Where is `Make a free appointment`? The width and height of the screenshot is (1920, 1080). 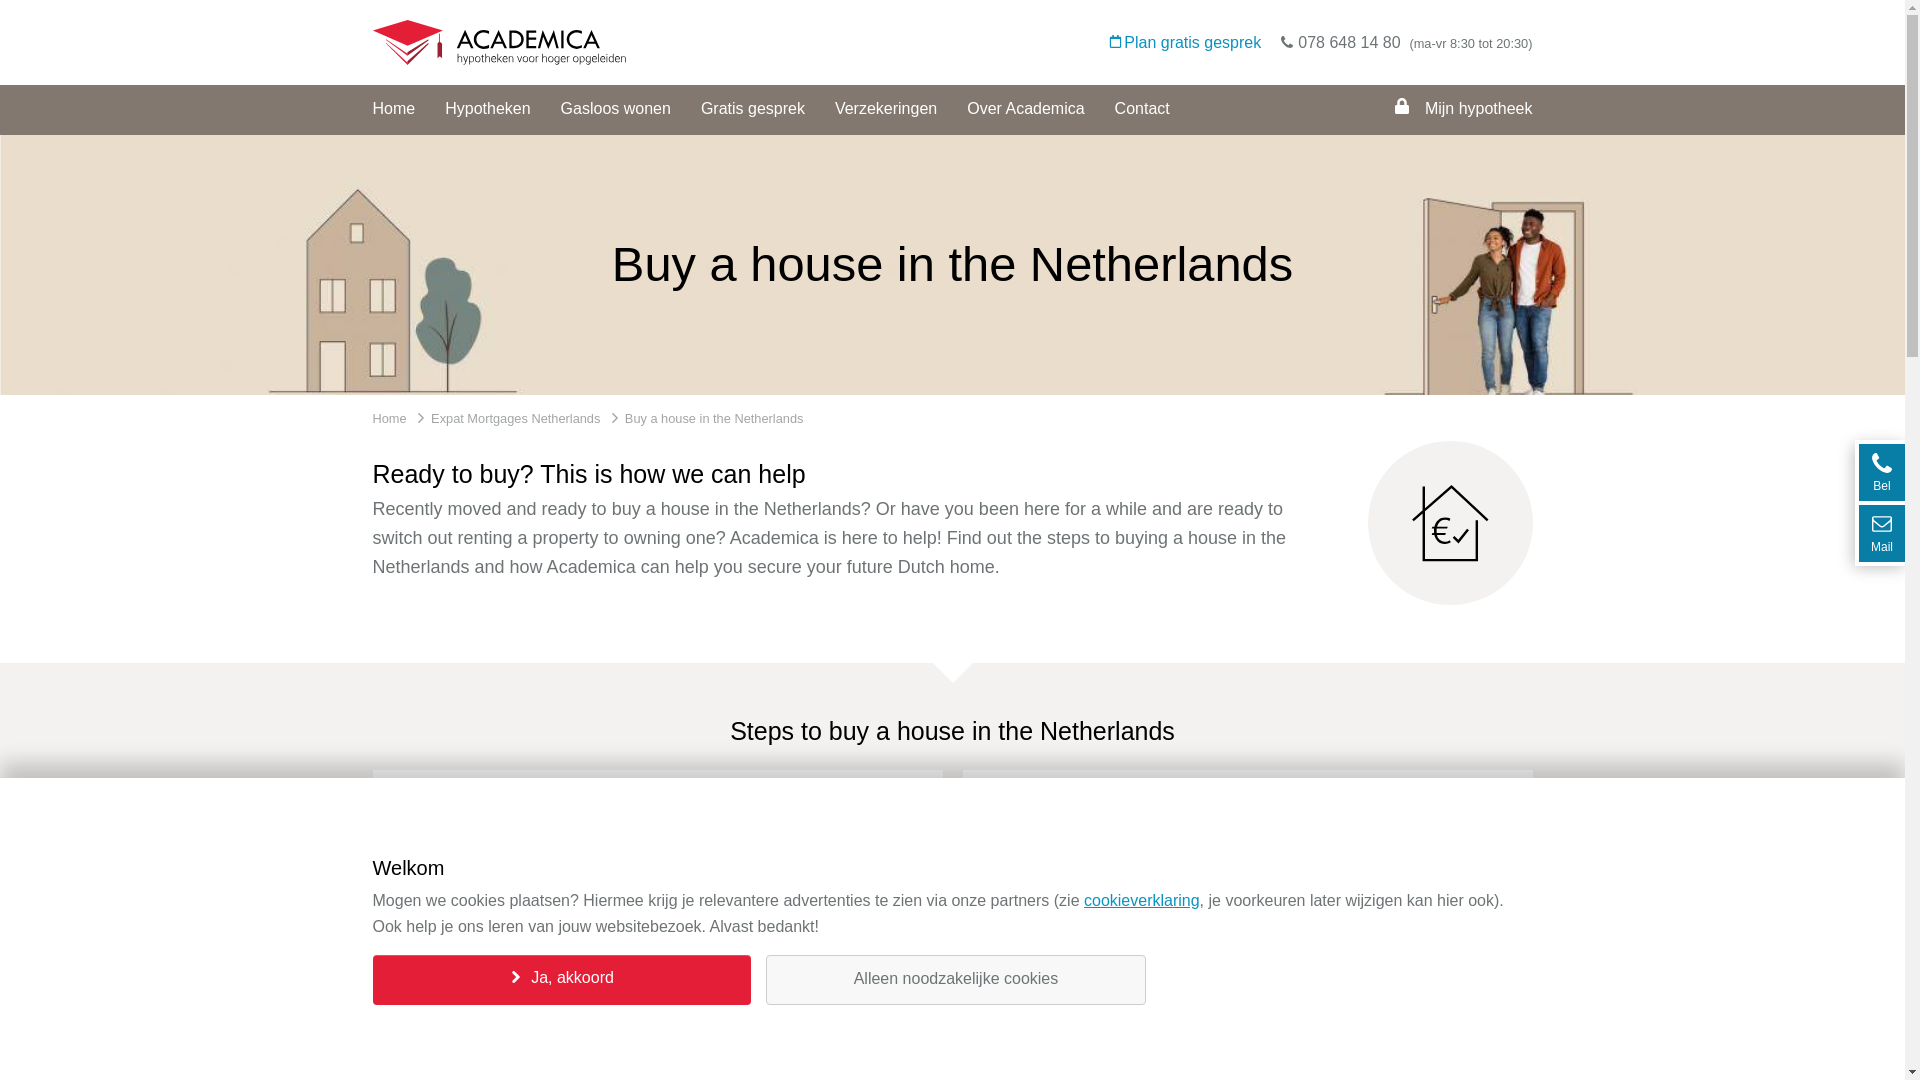
Make a free appointment is located at coordinates (616, 1052).